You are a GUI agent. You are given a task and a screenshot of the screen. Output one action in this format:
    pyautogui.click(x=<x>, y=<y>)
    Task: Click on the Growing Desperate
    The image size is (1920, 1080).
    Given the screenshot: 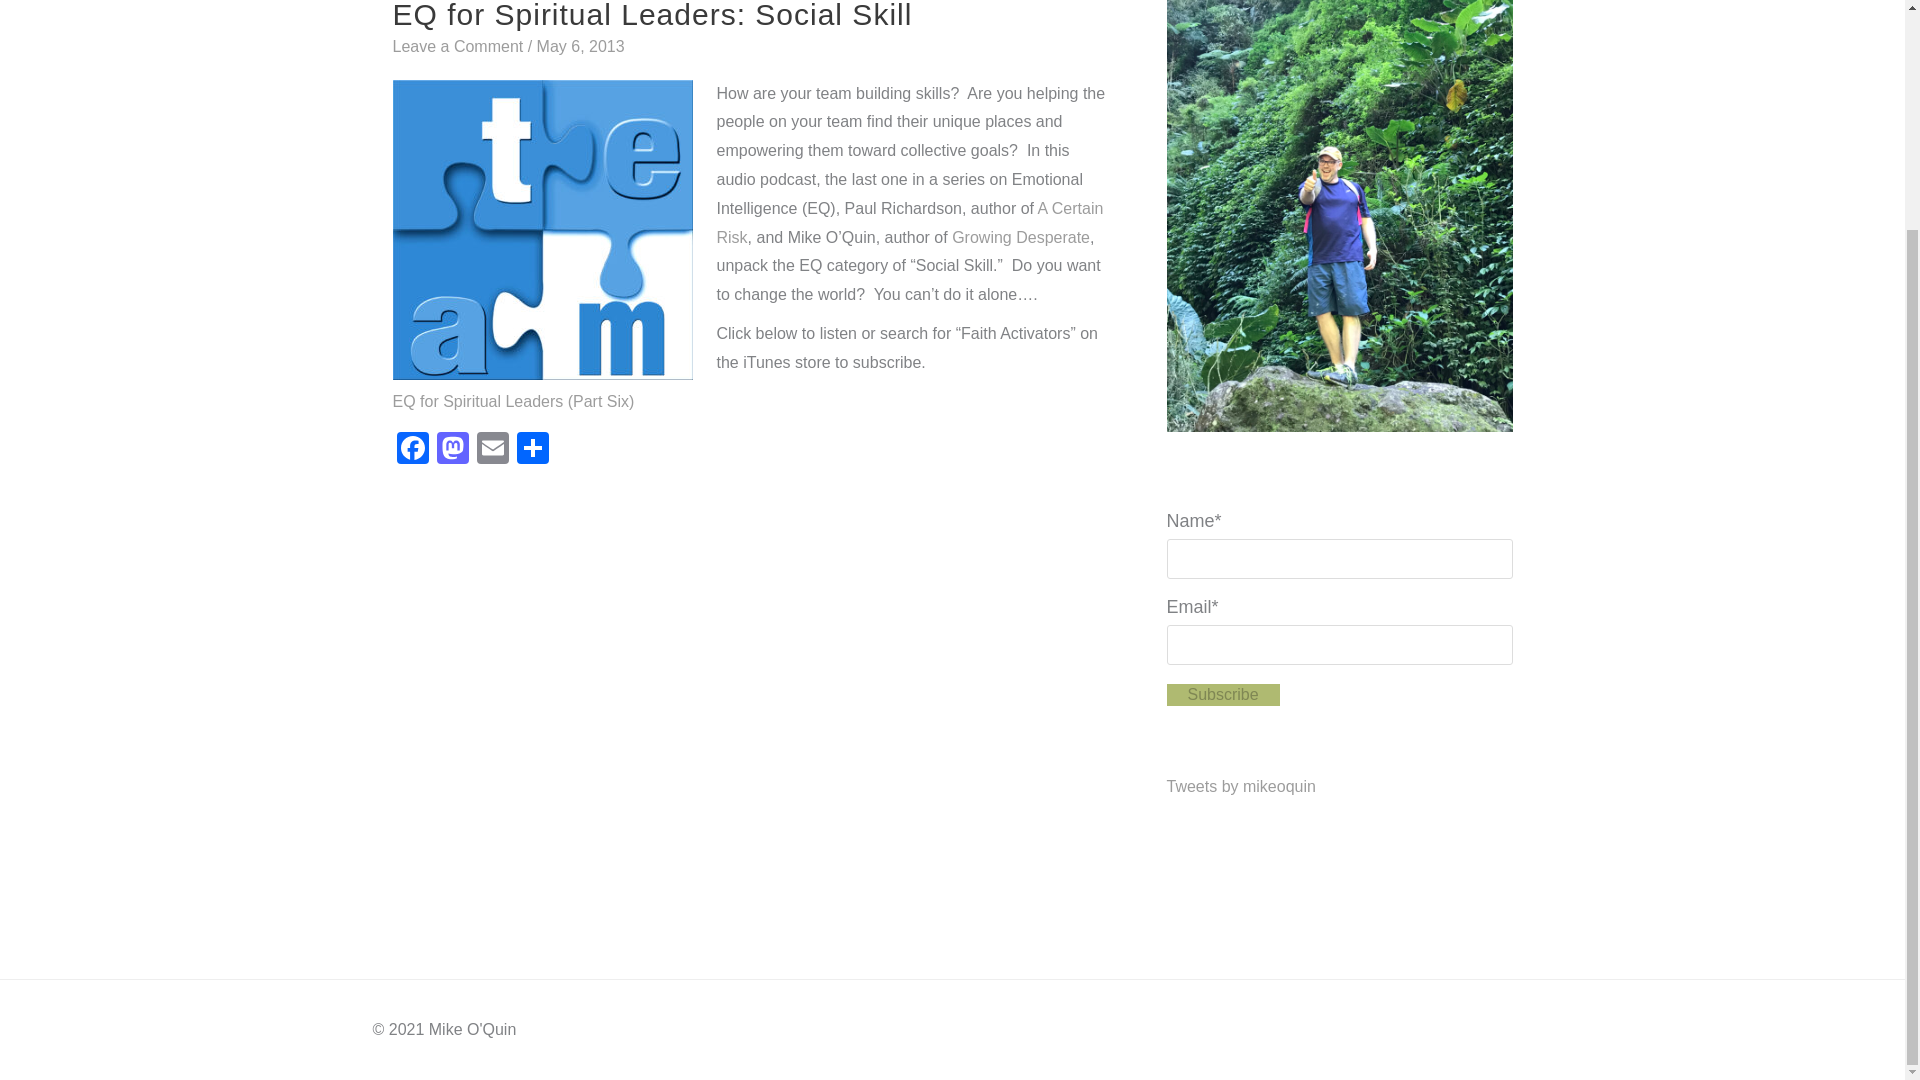 What is the action you would take?
    pyautogui.click(x=1021, y=237)
    